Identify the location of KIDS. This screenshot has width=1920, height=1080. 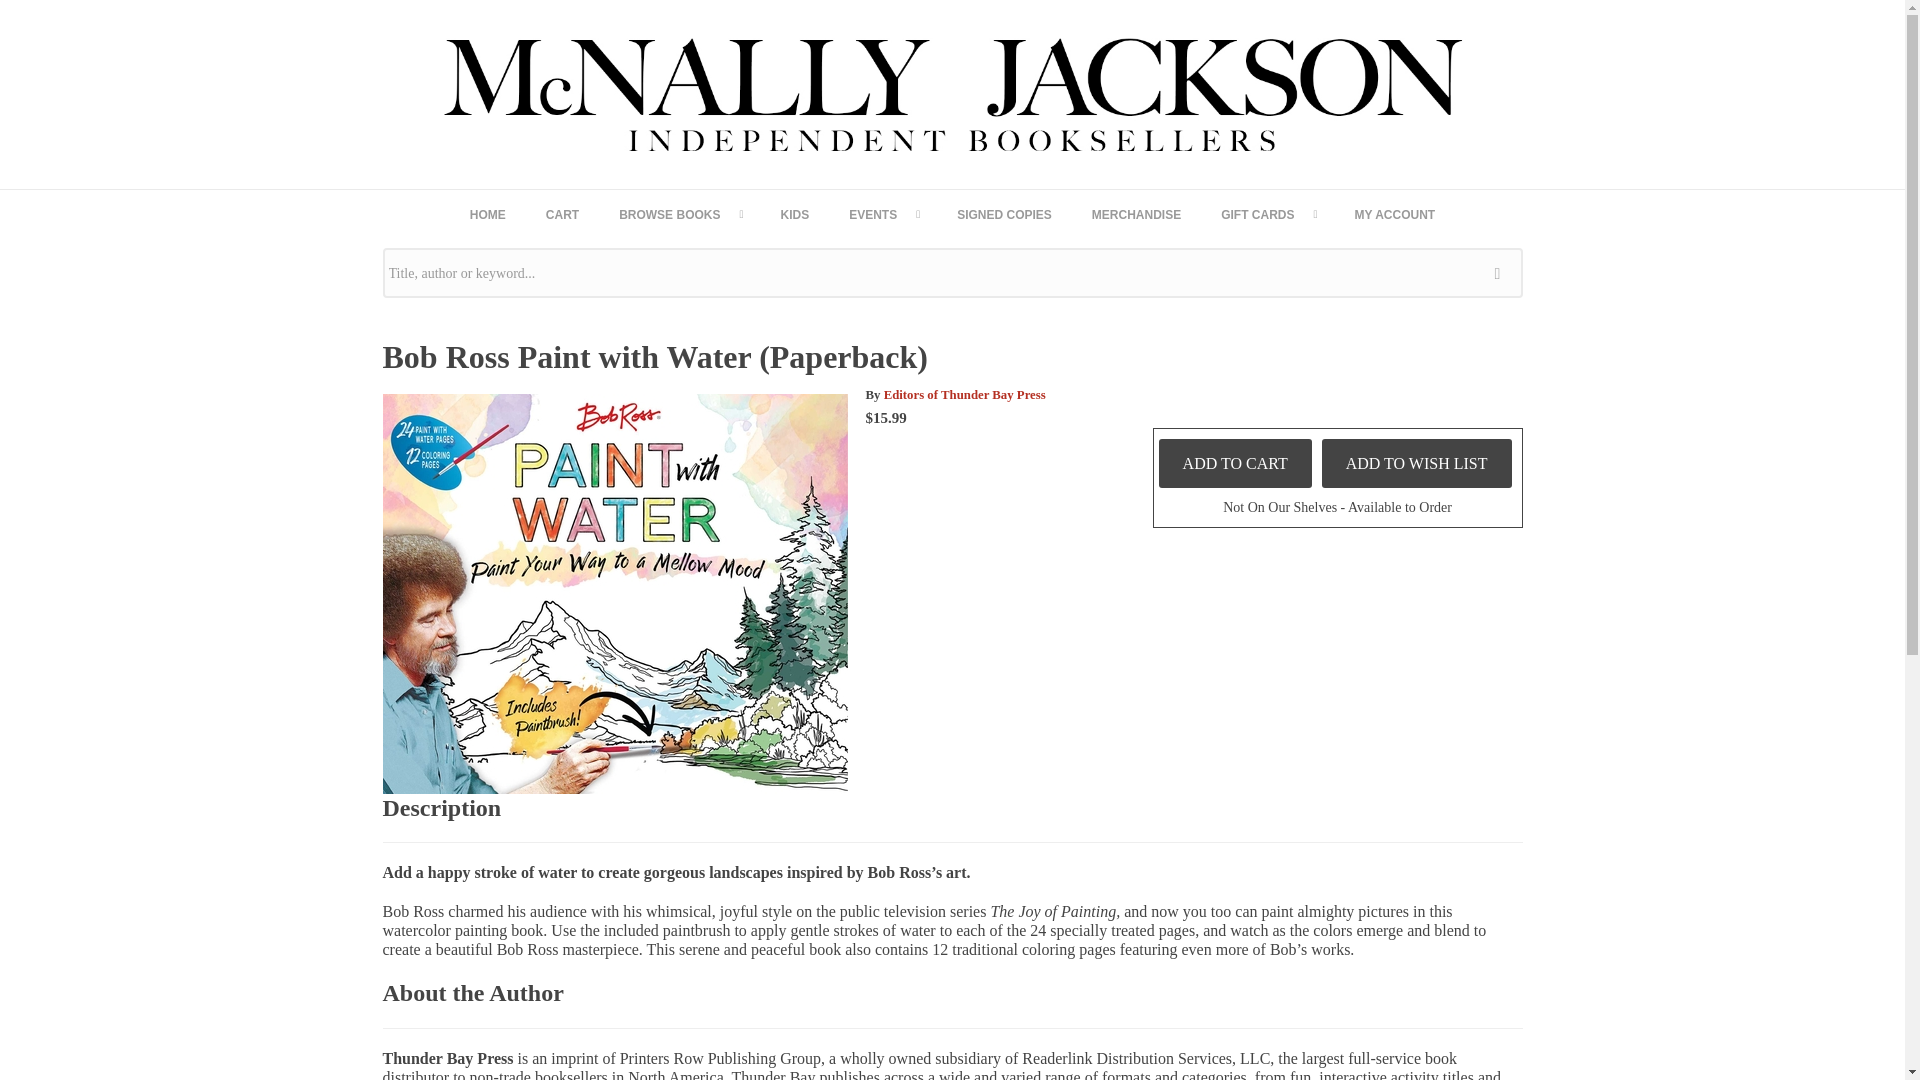
(794, 214).